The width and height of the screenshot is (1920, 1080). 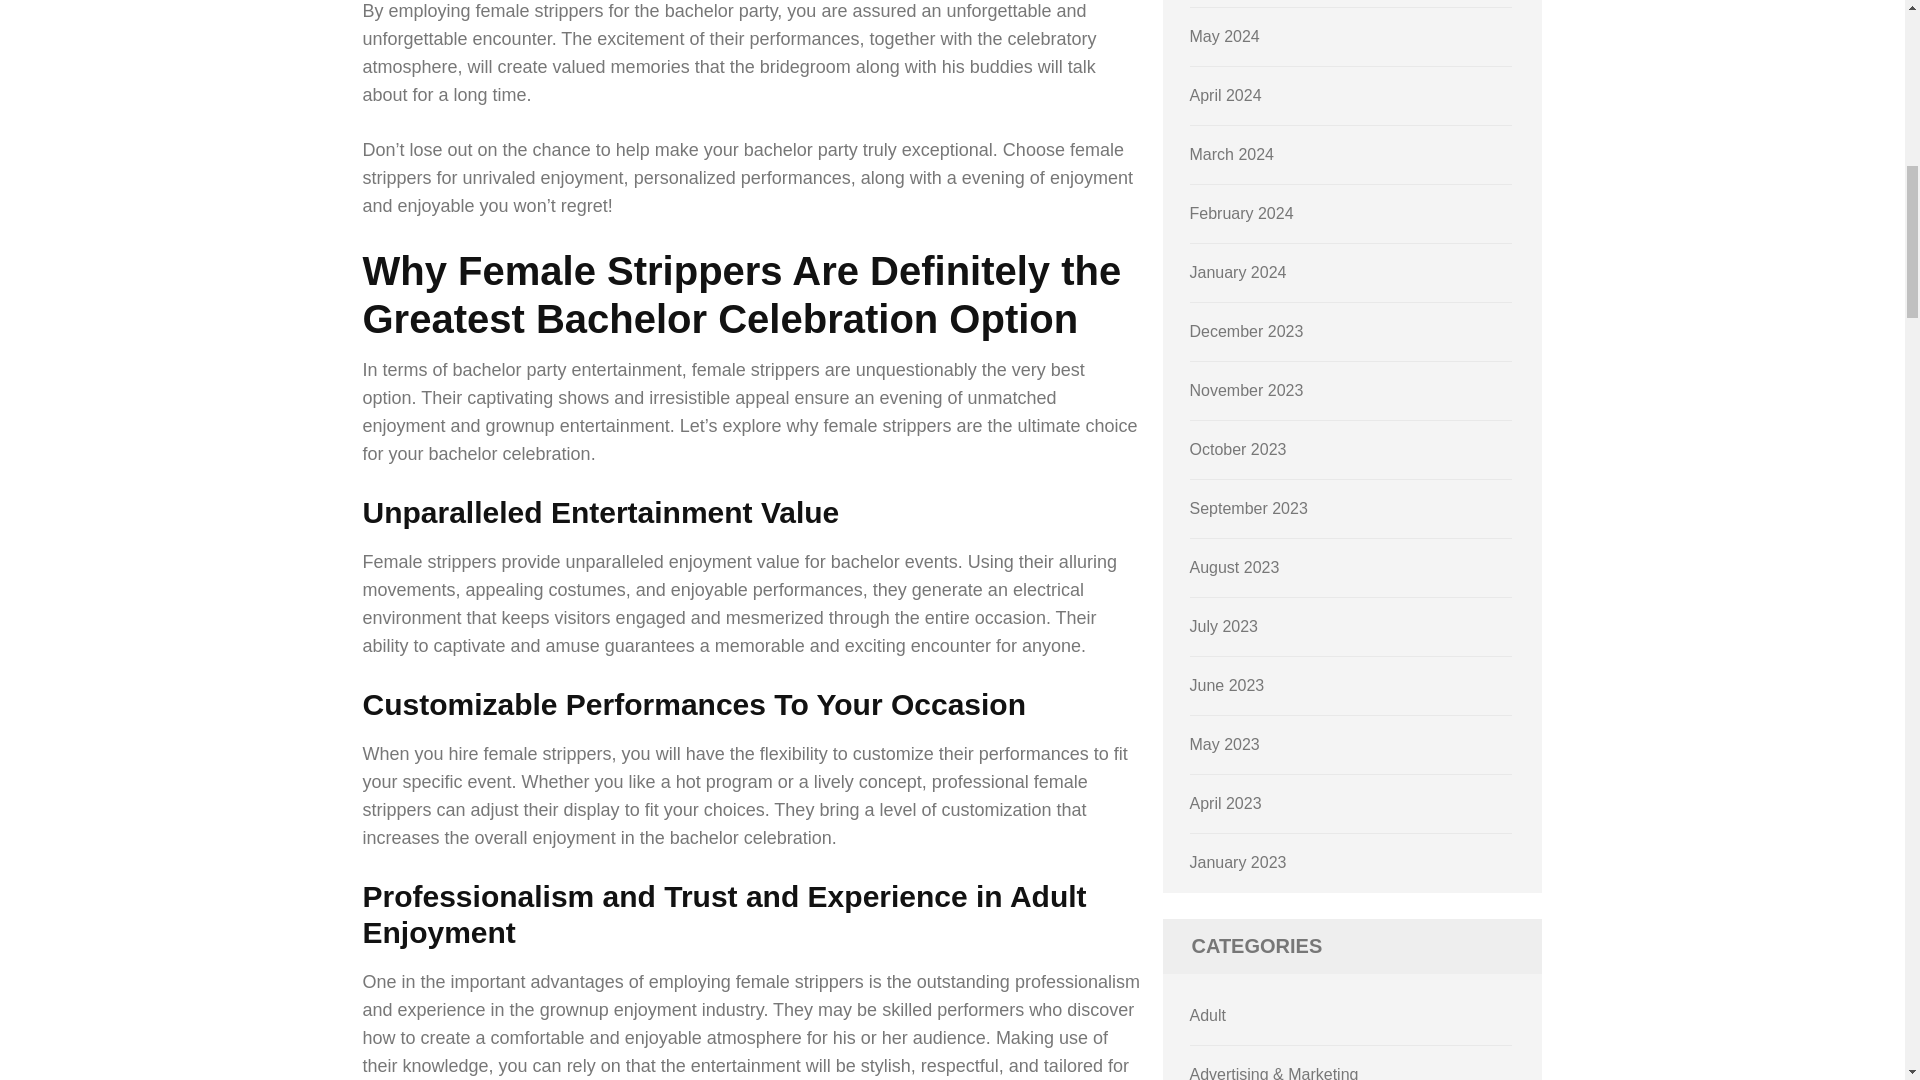 I want to click on February 2024, so click(x=1242, y=214).